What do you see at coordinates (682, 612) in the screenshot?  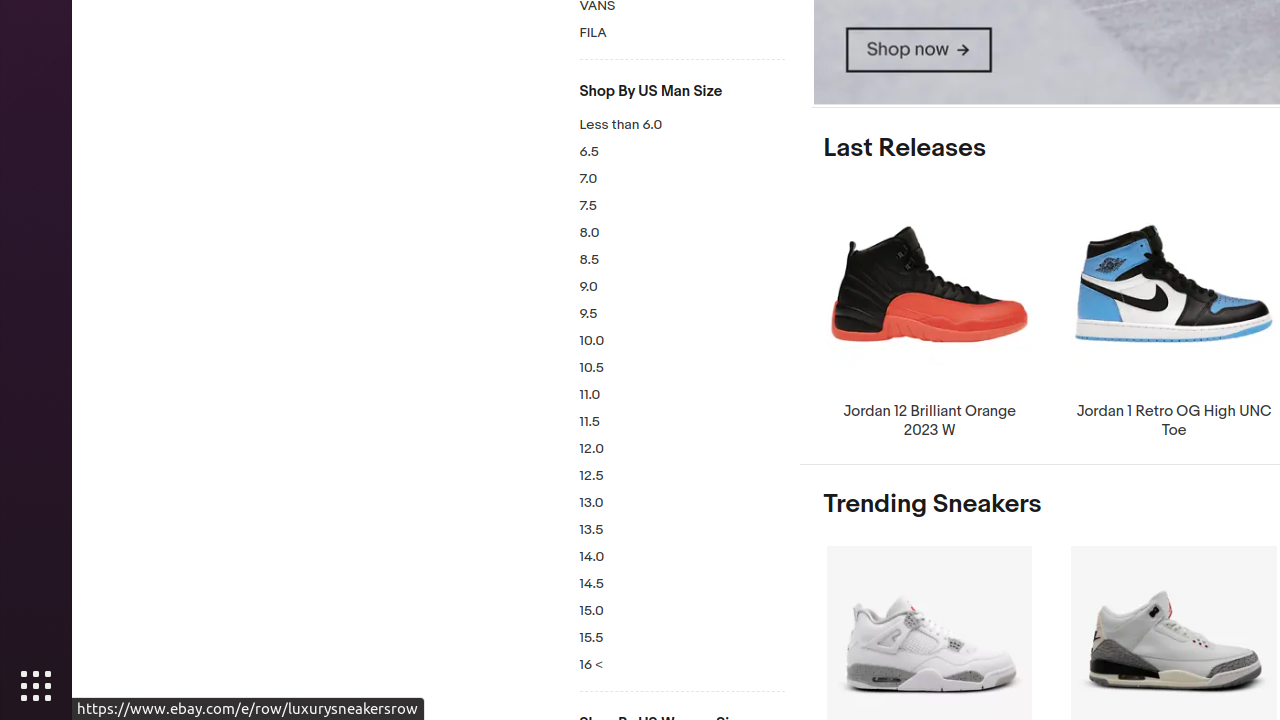 I see `15.0` at bounding box center [682, 612].